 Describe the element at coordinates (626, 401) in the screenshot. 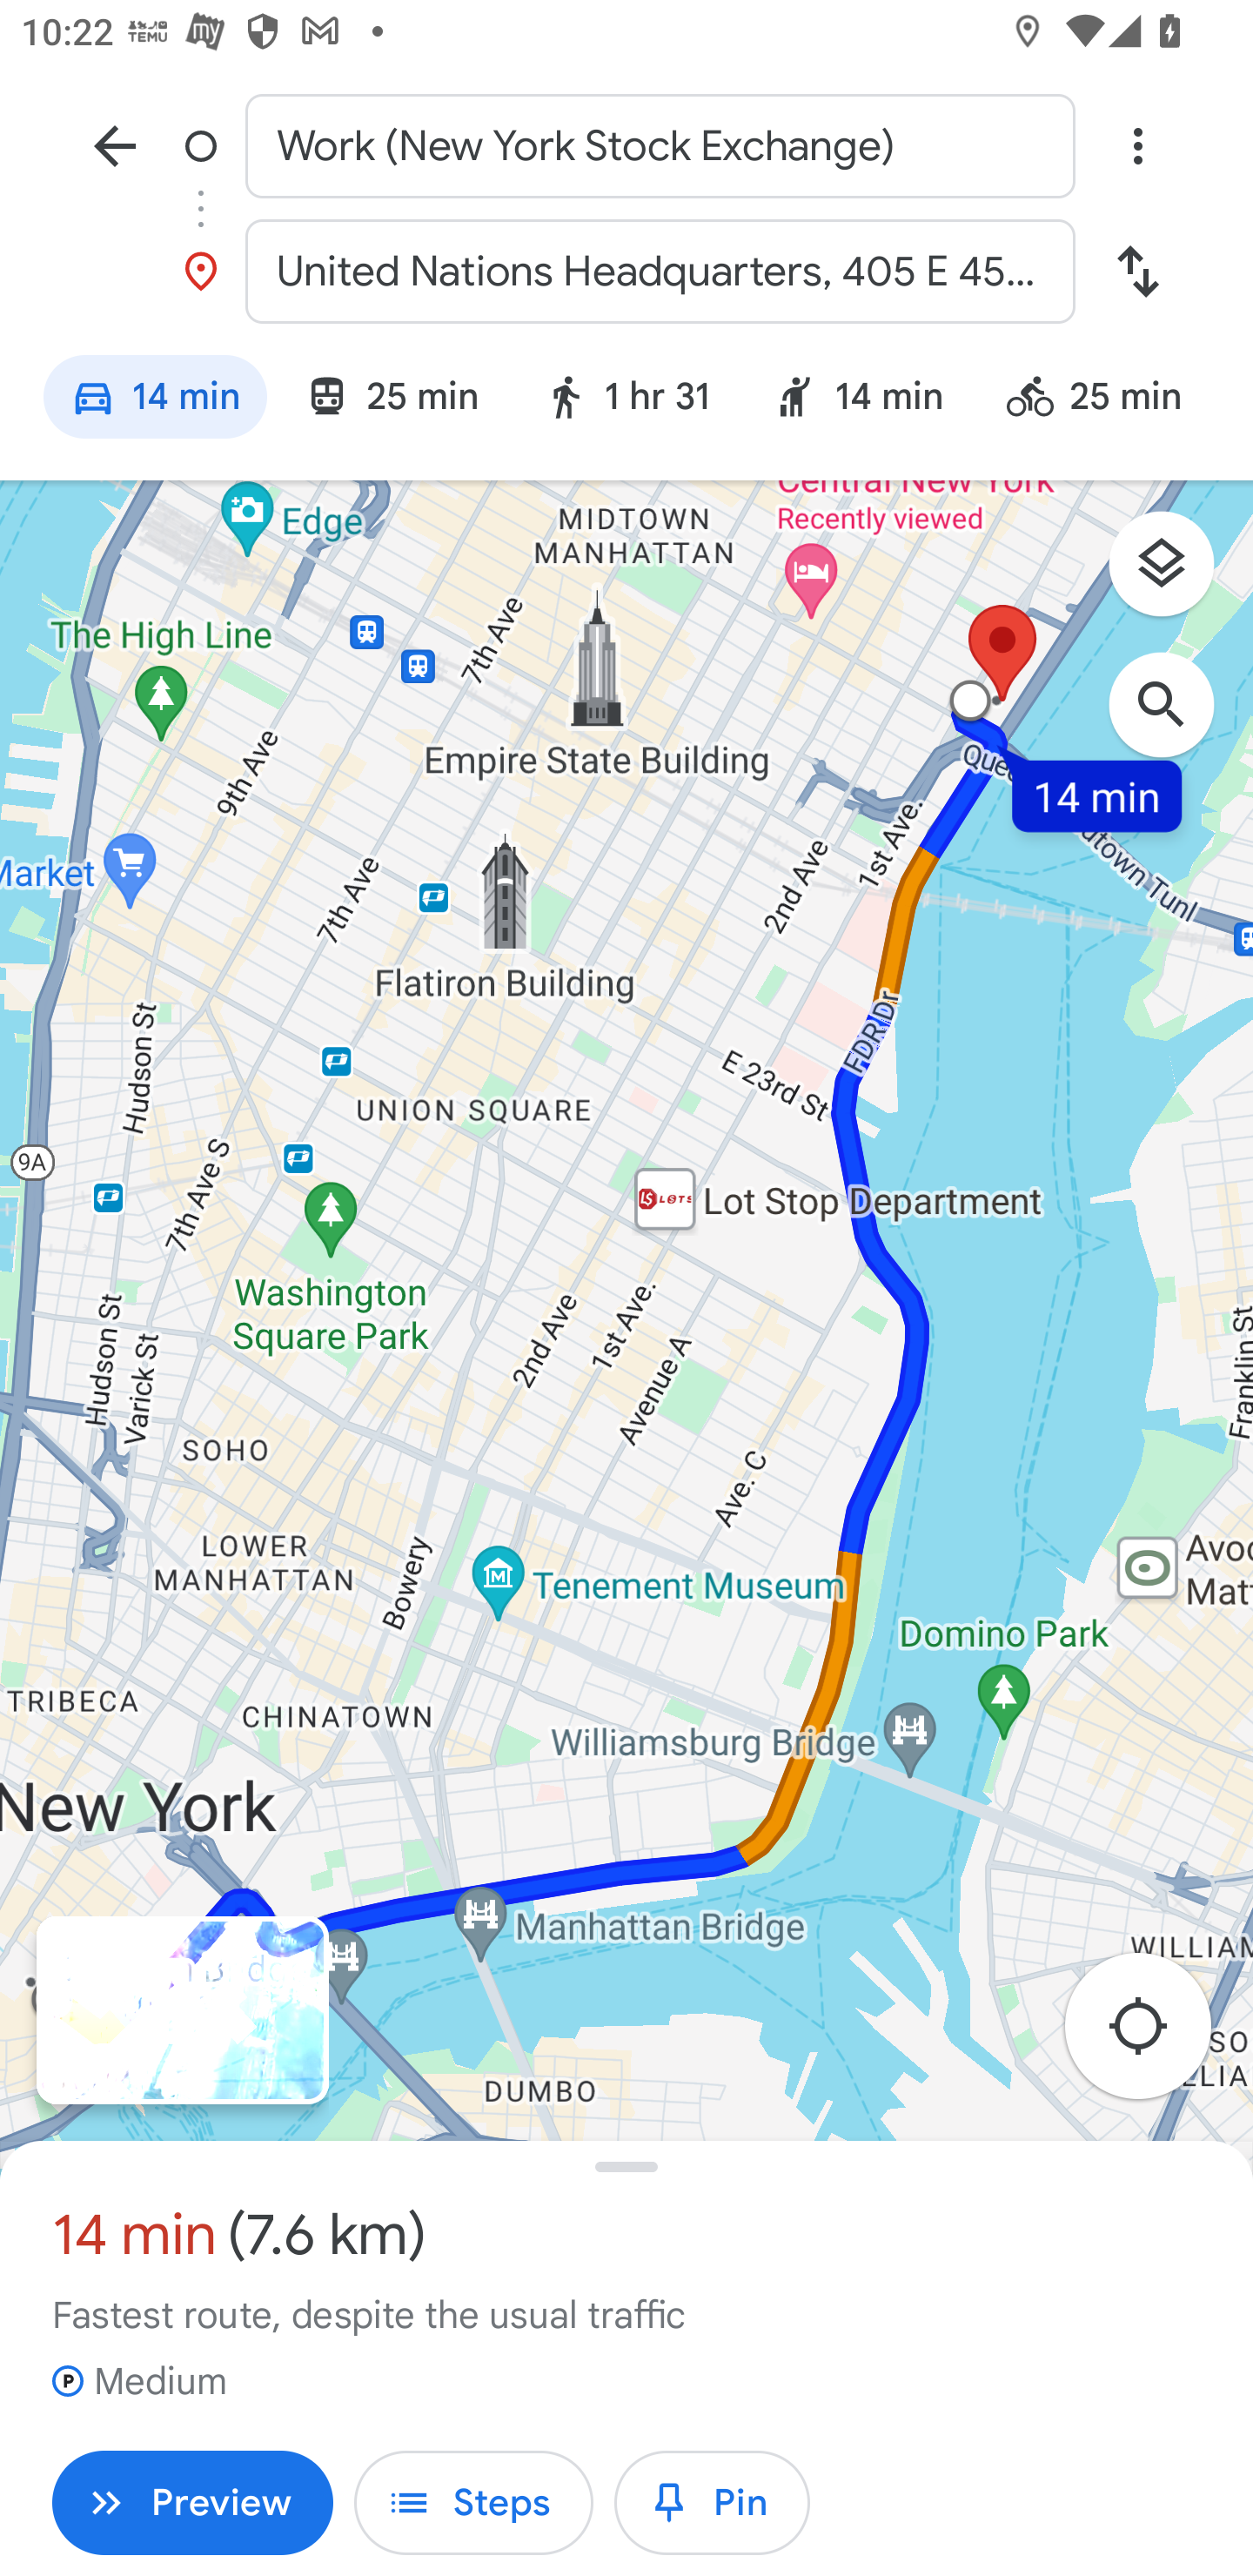

I see `Walking mode: 1 hr 31 1 hr 31` at that location.